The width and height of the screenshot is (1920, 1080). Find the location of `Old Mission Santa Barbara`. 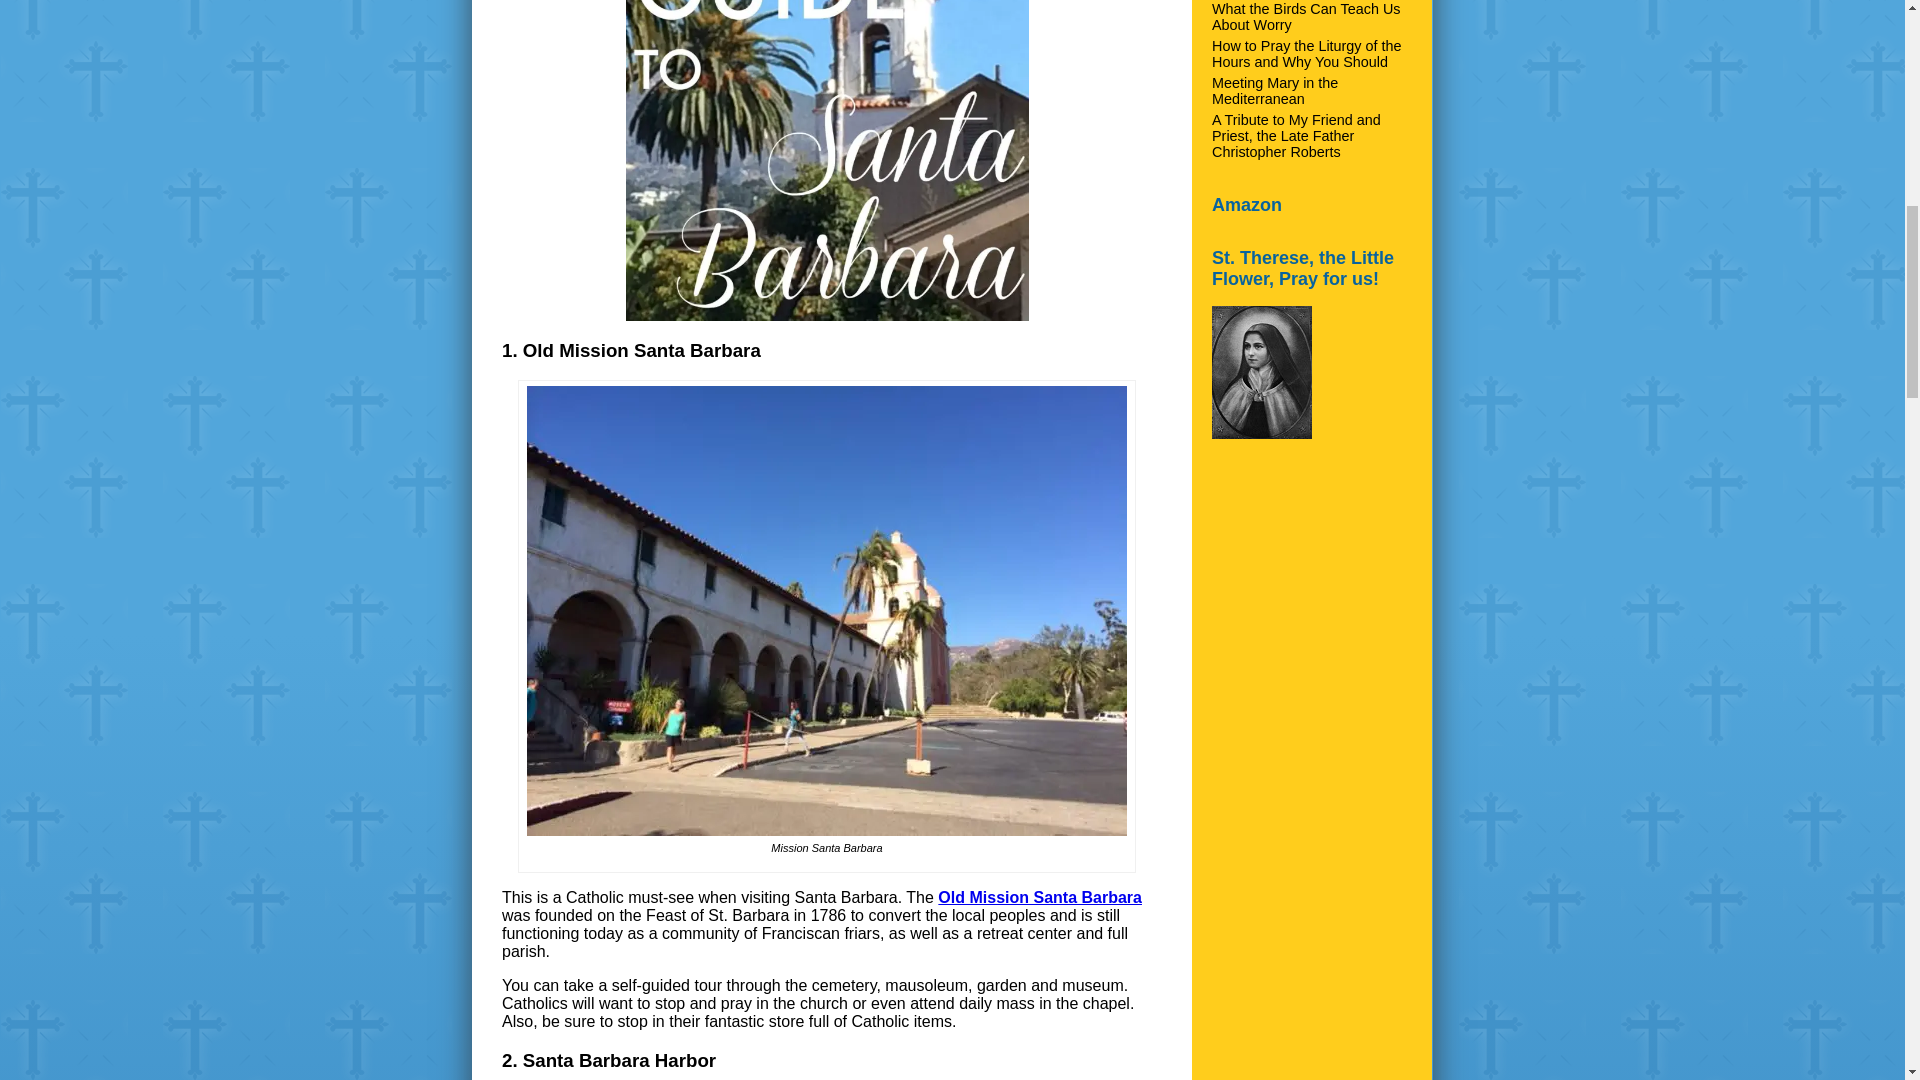

Old Mission Santa Barbara is located at coordinates (1040, 897).